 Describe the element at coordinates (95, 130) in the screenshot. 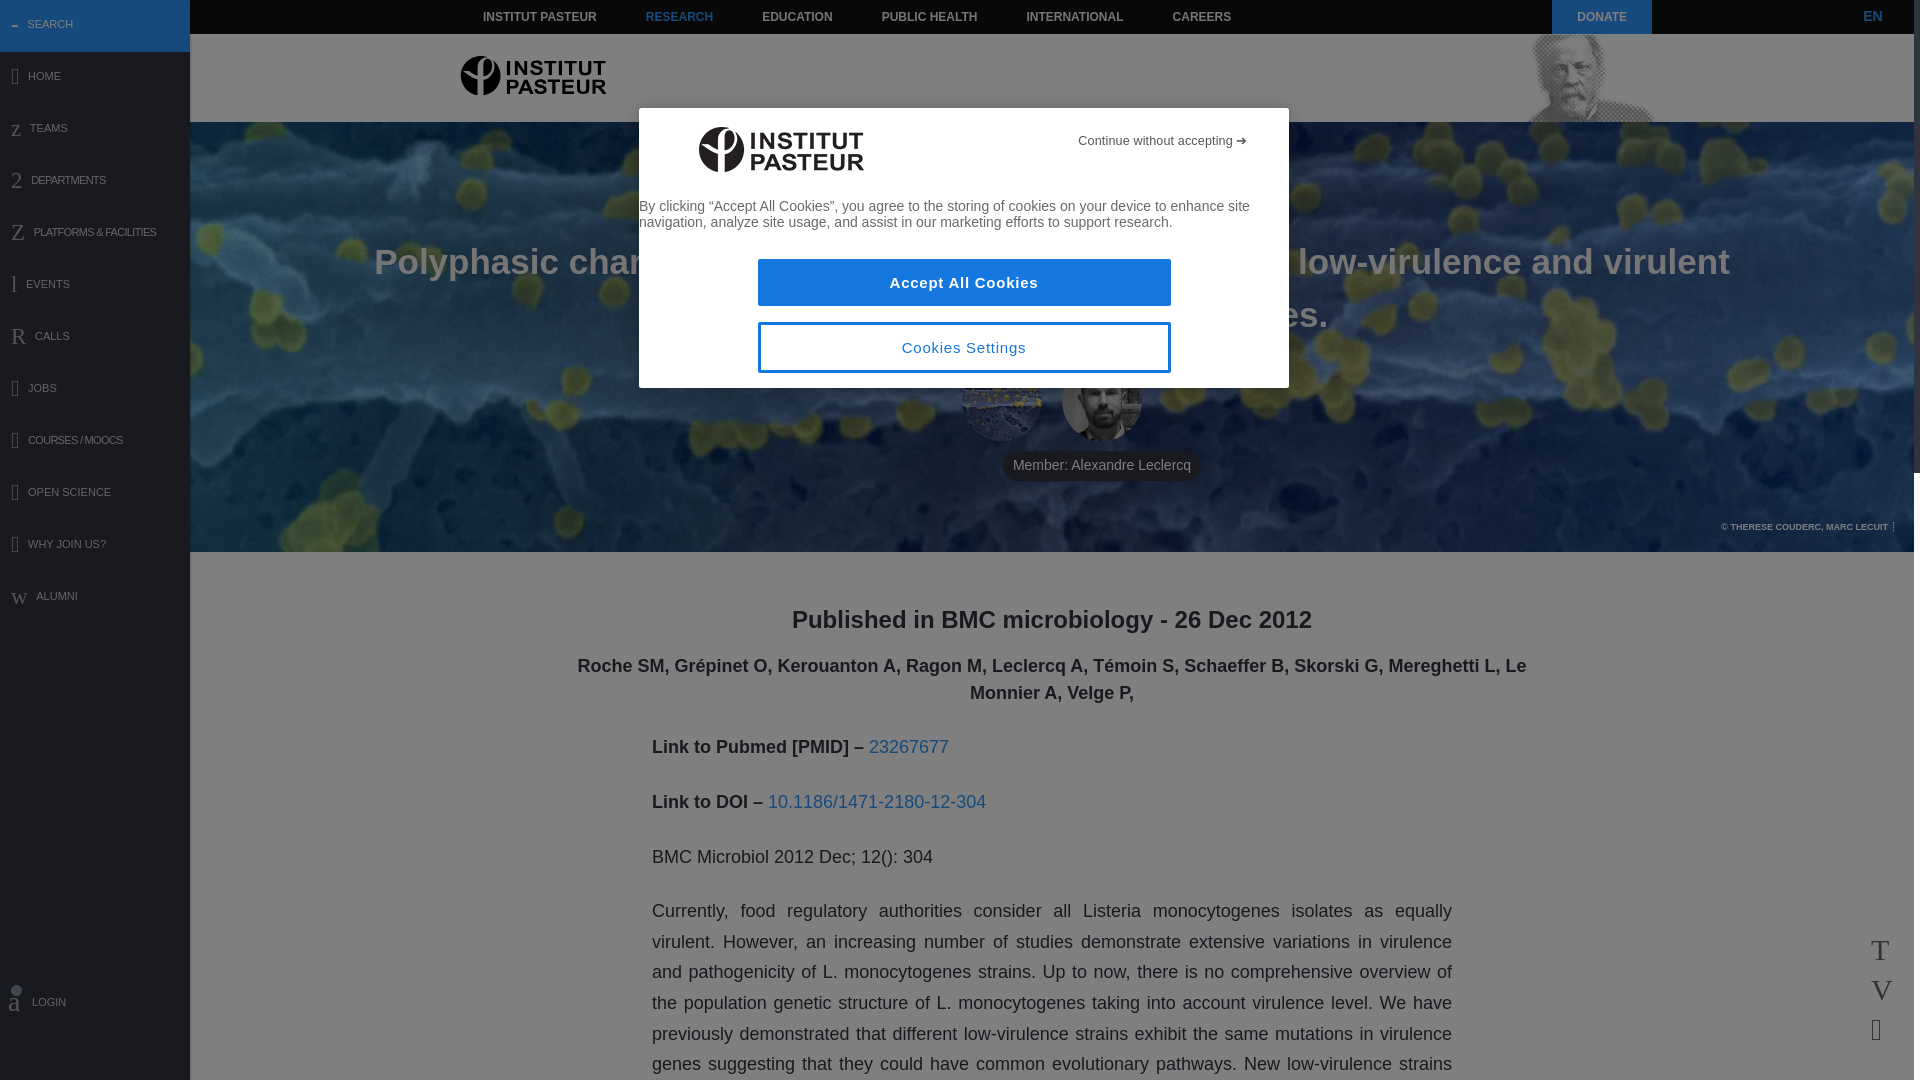

I see `TEAMS` at that location.